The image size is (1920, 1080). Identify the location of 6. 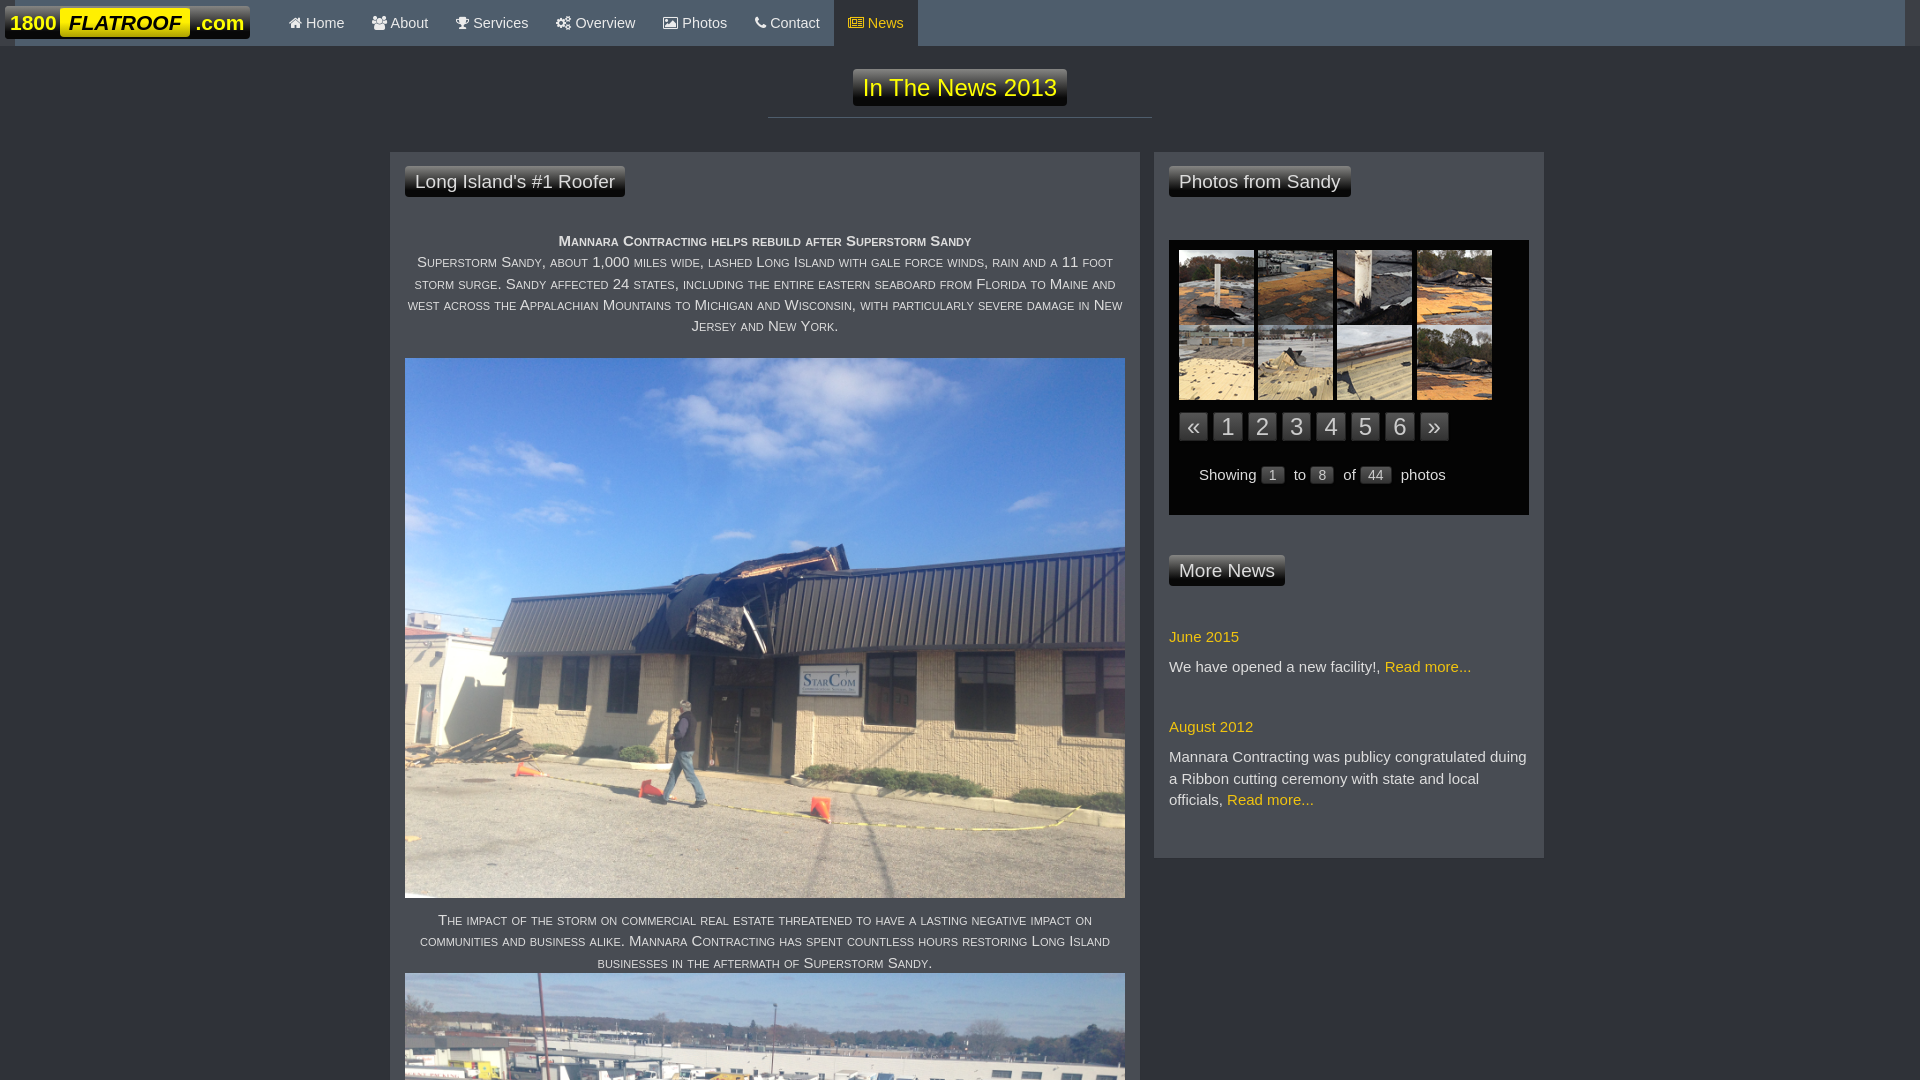
(1400, 426).